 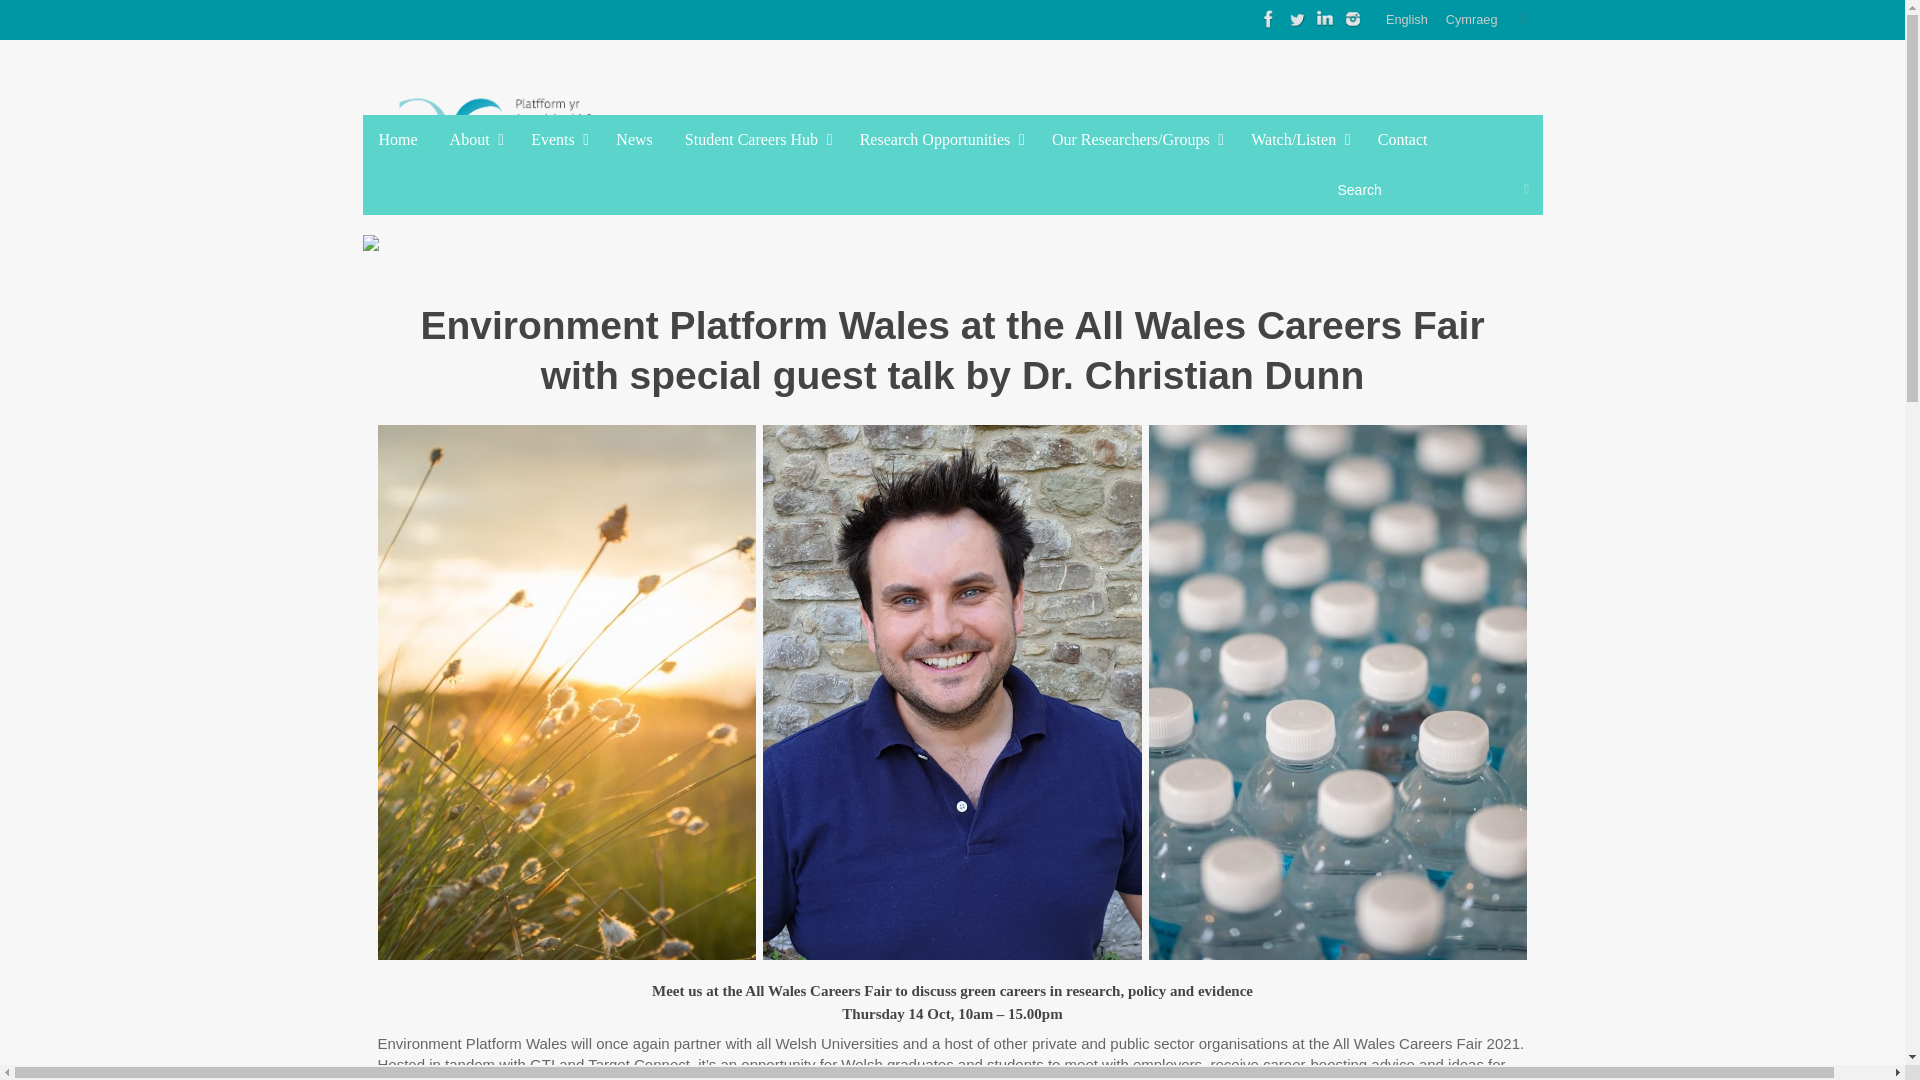 I want to click on epwales.org.uk, so click(x=512, y=136).